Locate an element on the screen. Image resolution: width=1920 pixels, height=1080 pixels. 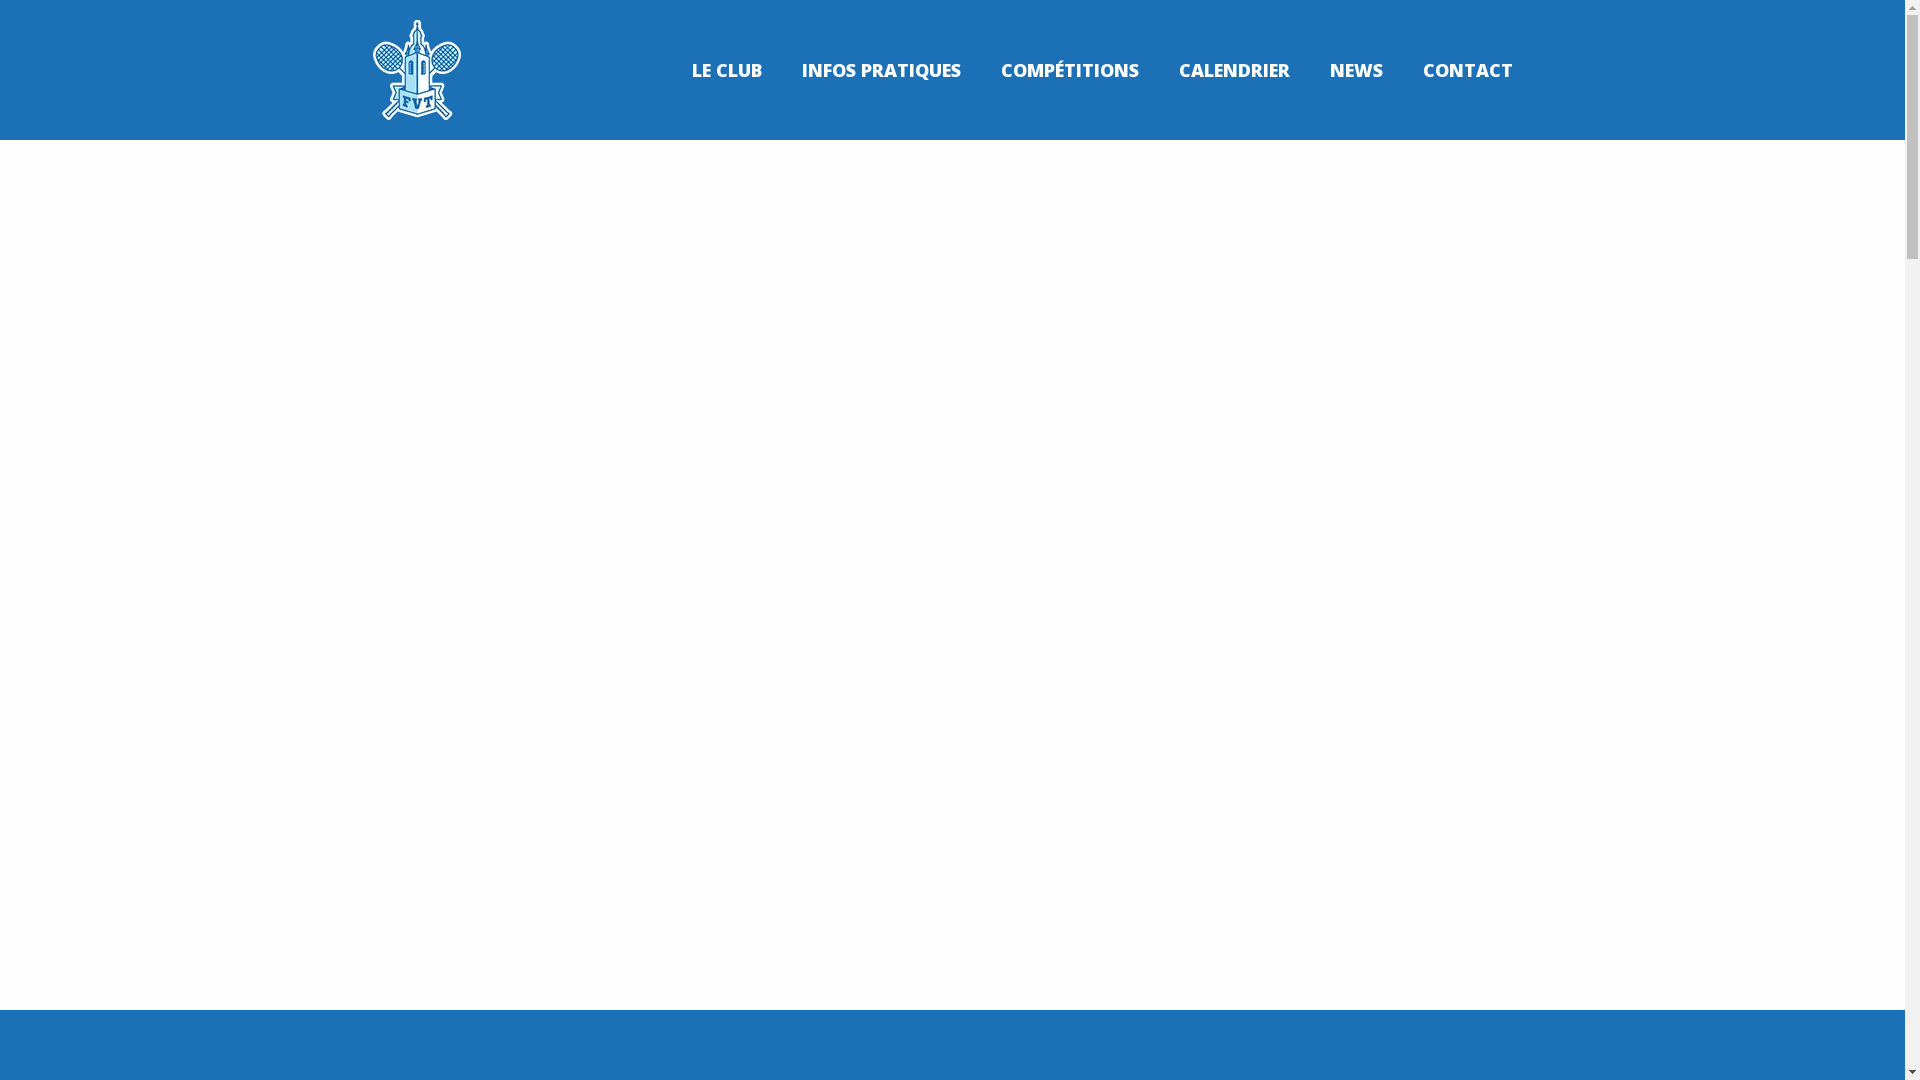
LE CLUB is located at coordinates (727, 70).